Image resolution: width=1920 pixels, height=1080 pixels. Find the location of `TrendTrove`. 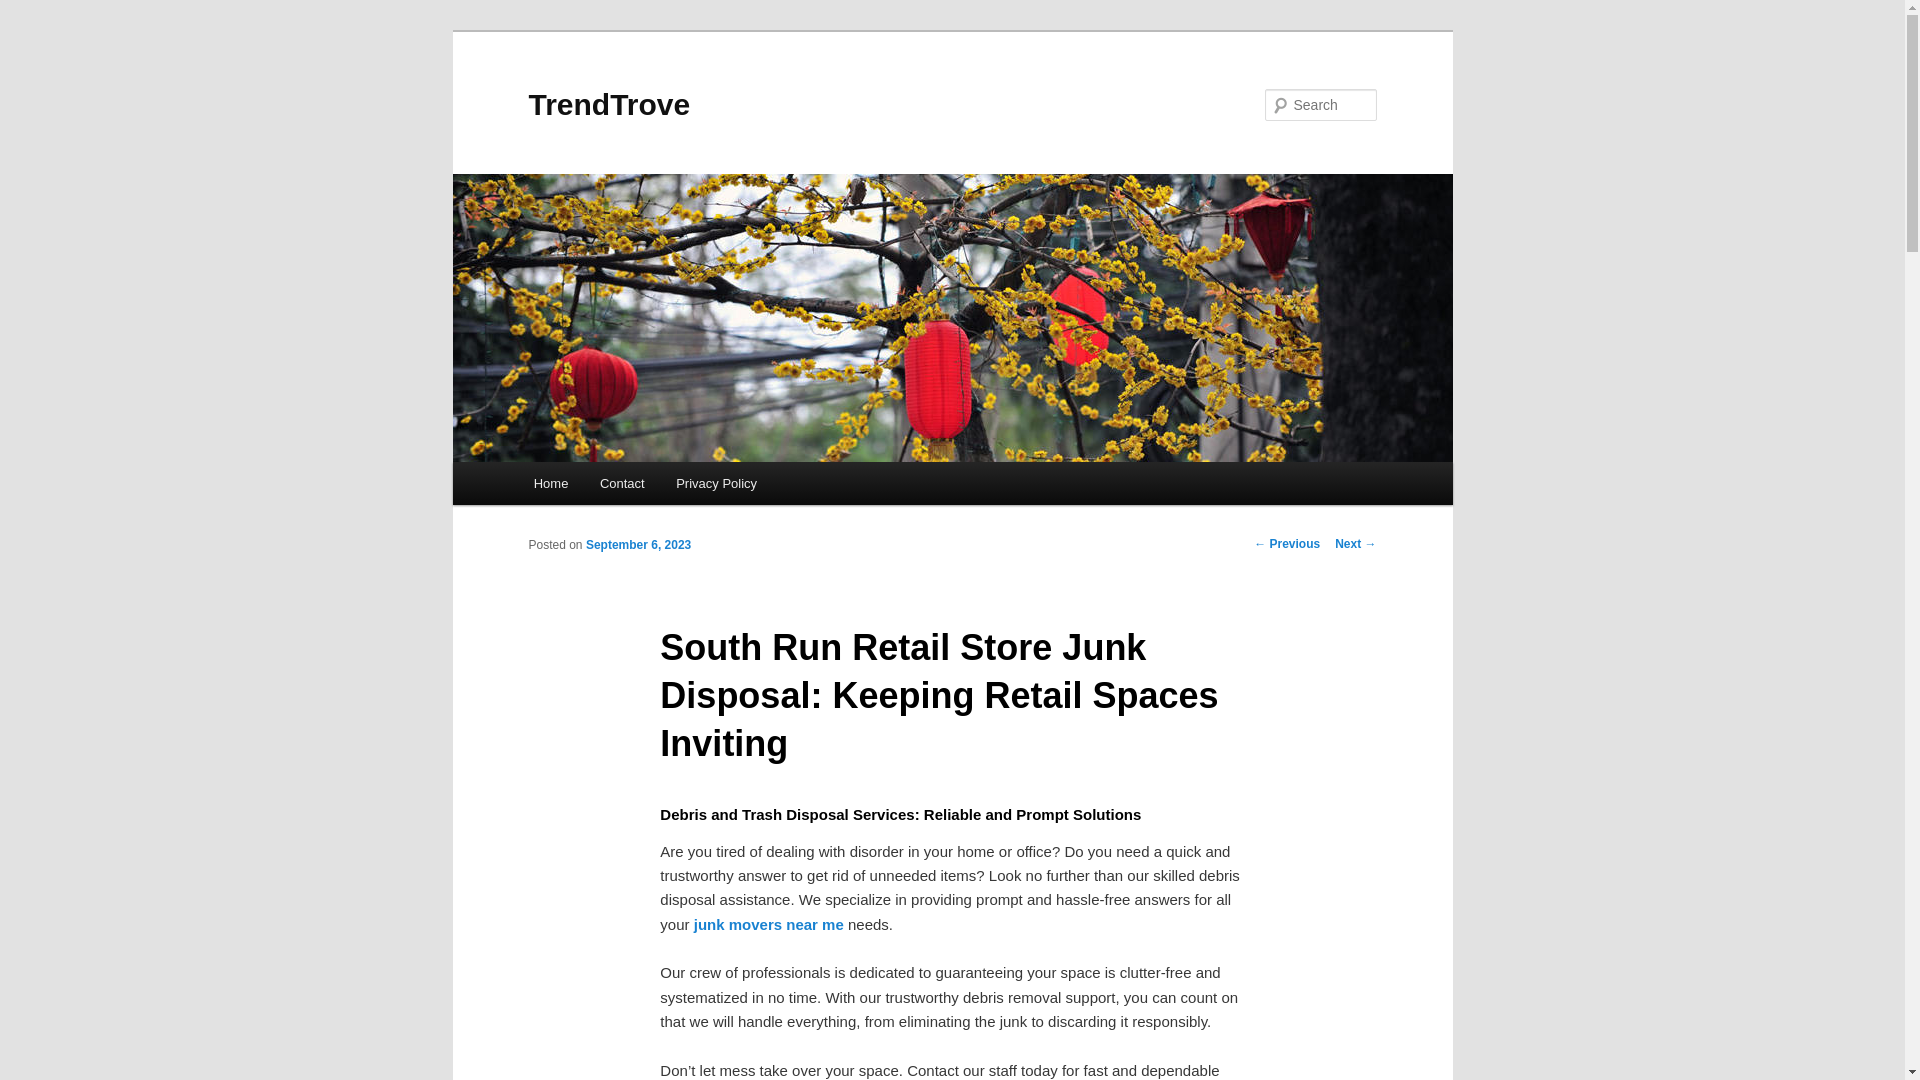

TrendTrove is located at coordinates (608, 104).